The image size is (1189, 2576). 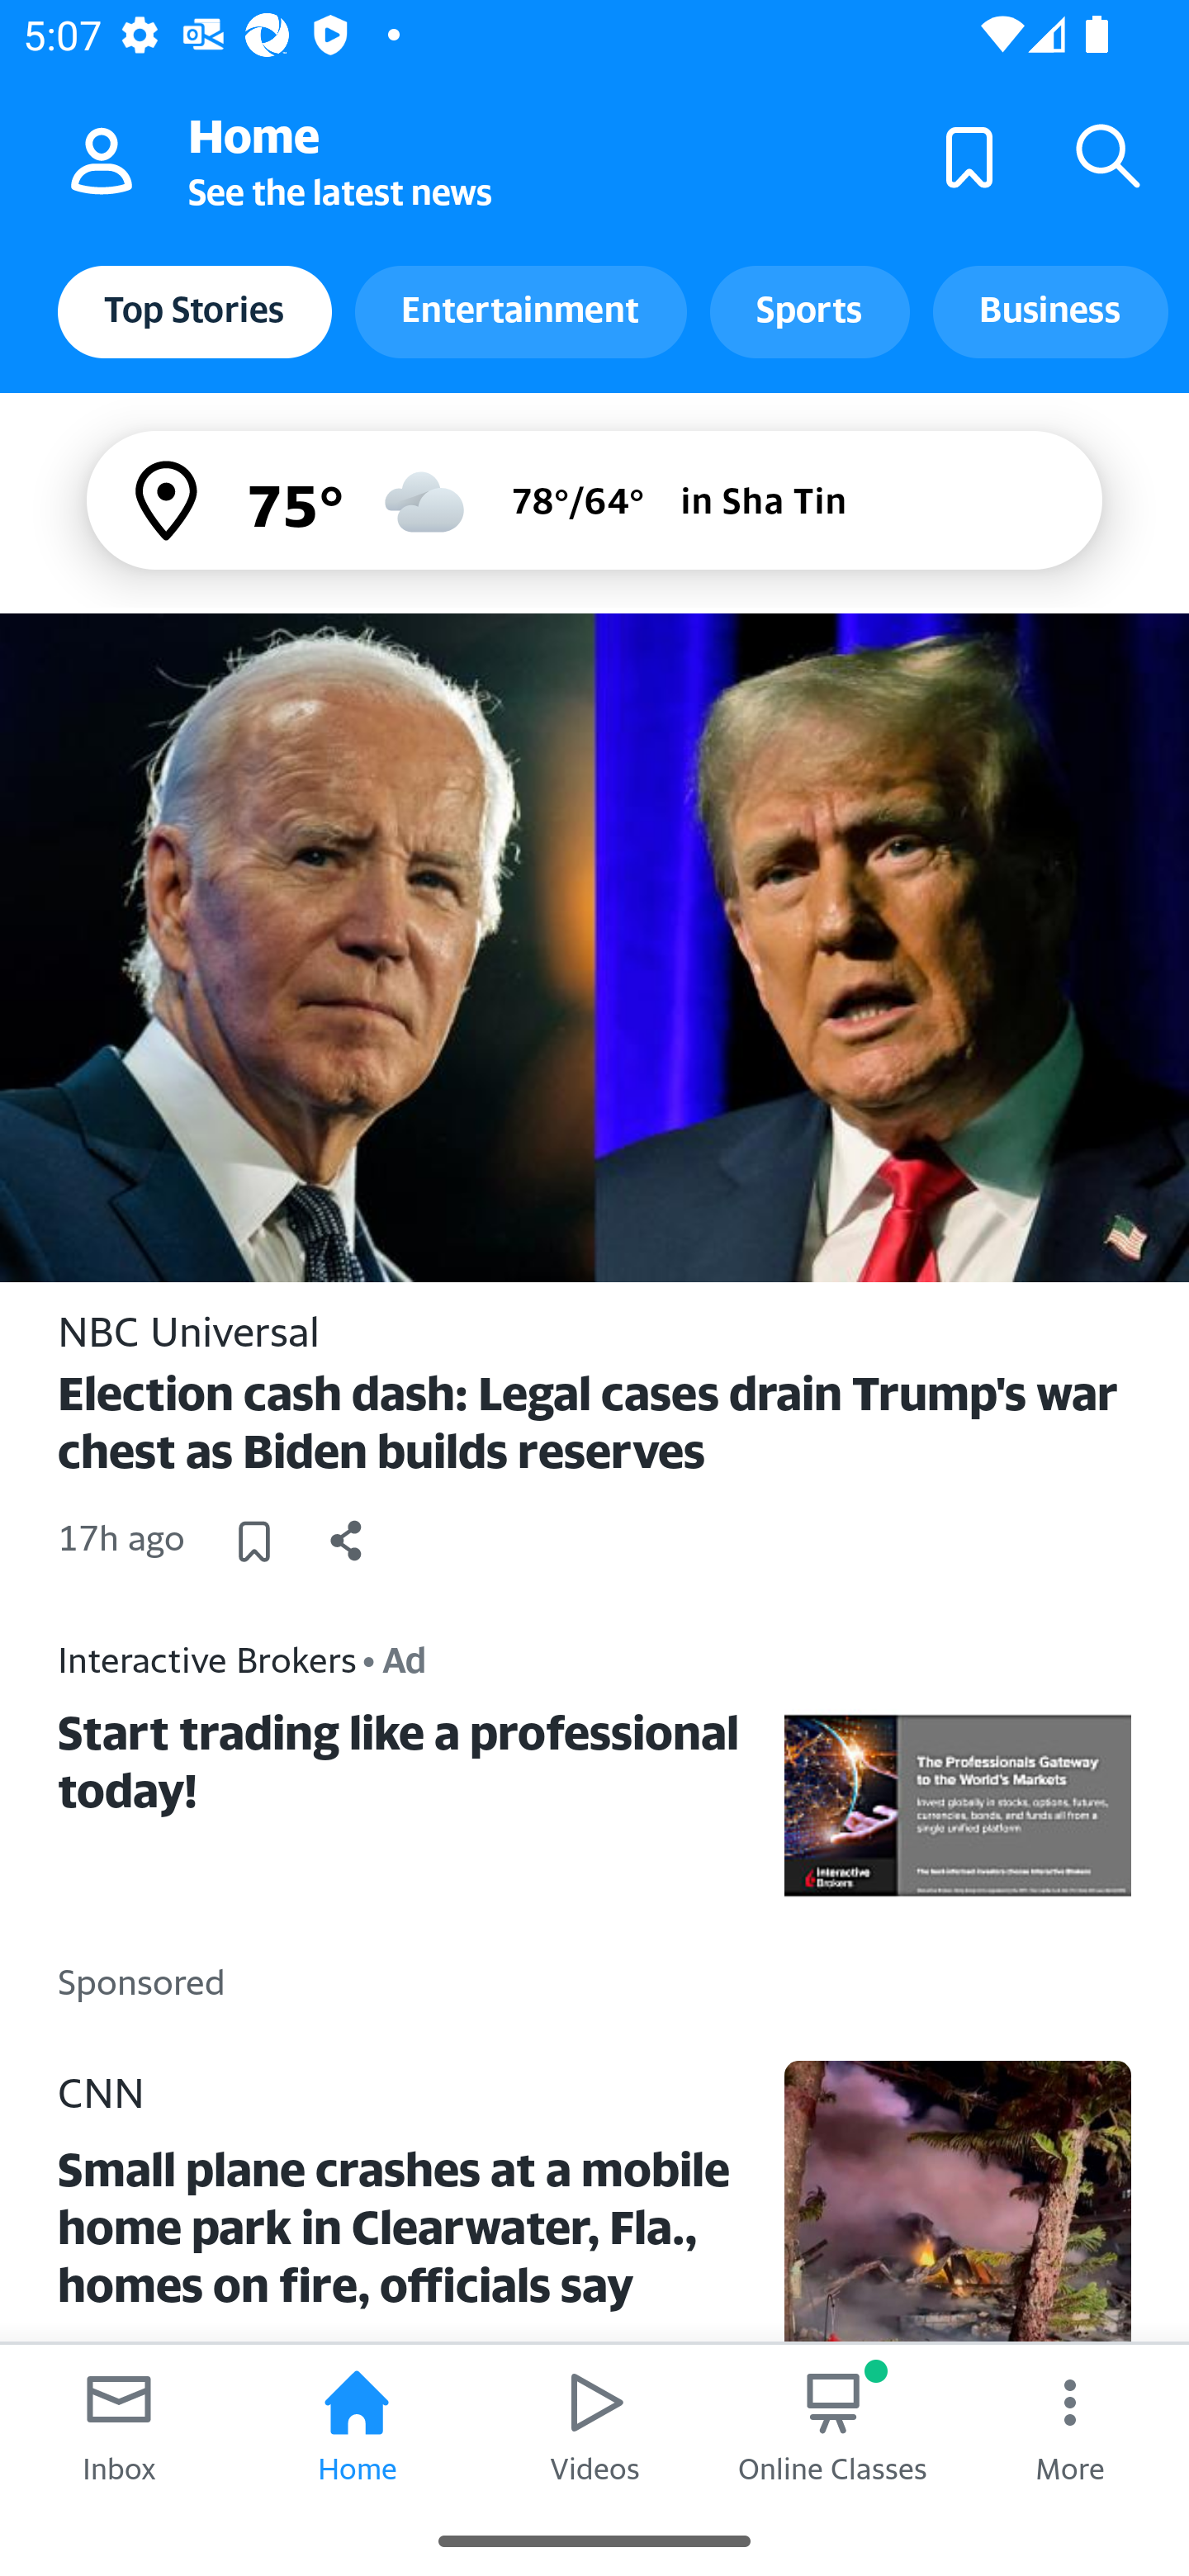 I want to click on allow accurate location, so click(x=168, y=500).